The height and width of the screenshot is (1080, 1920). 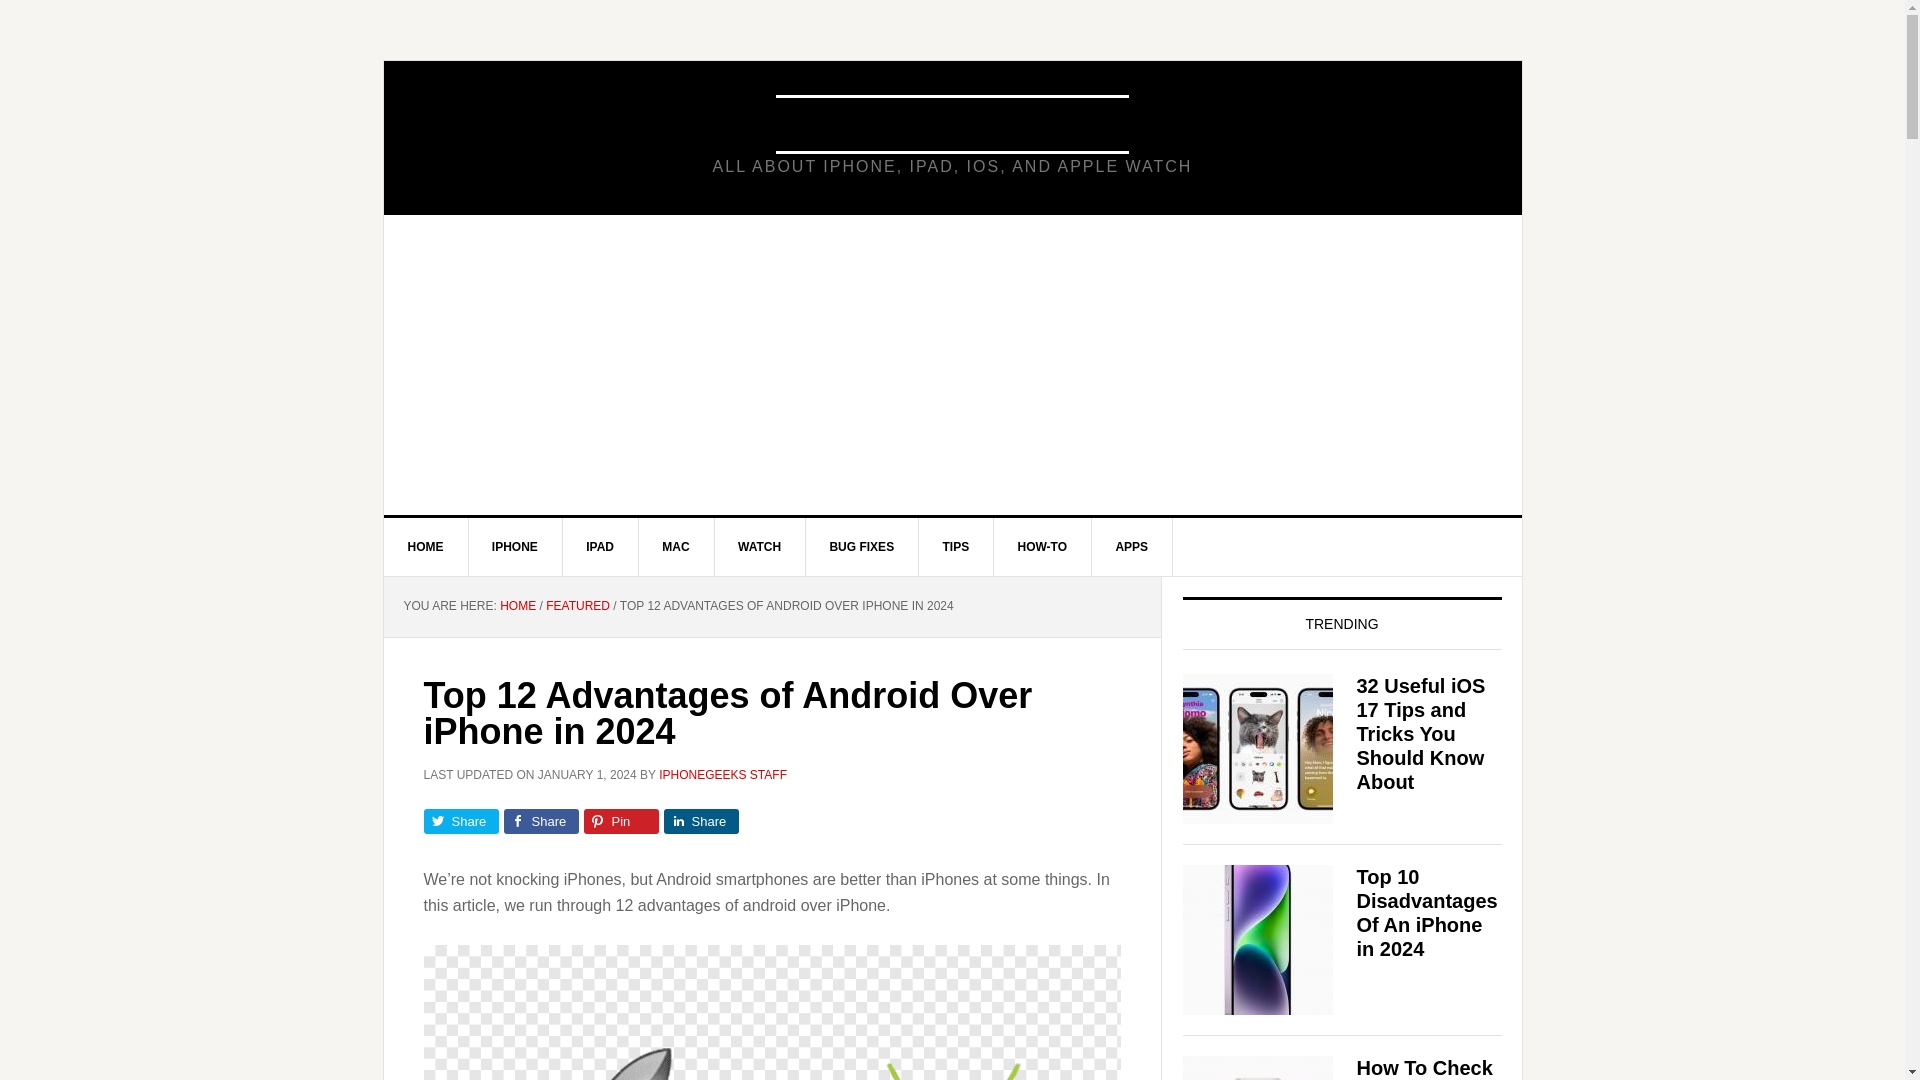 I want to click on Share, so click(x=541, y=820).